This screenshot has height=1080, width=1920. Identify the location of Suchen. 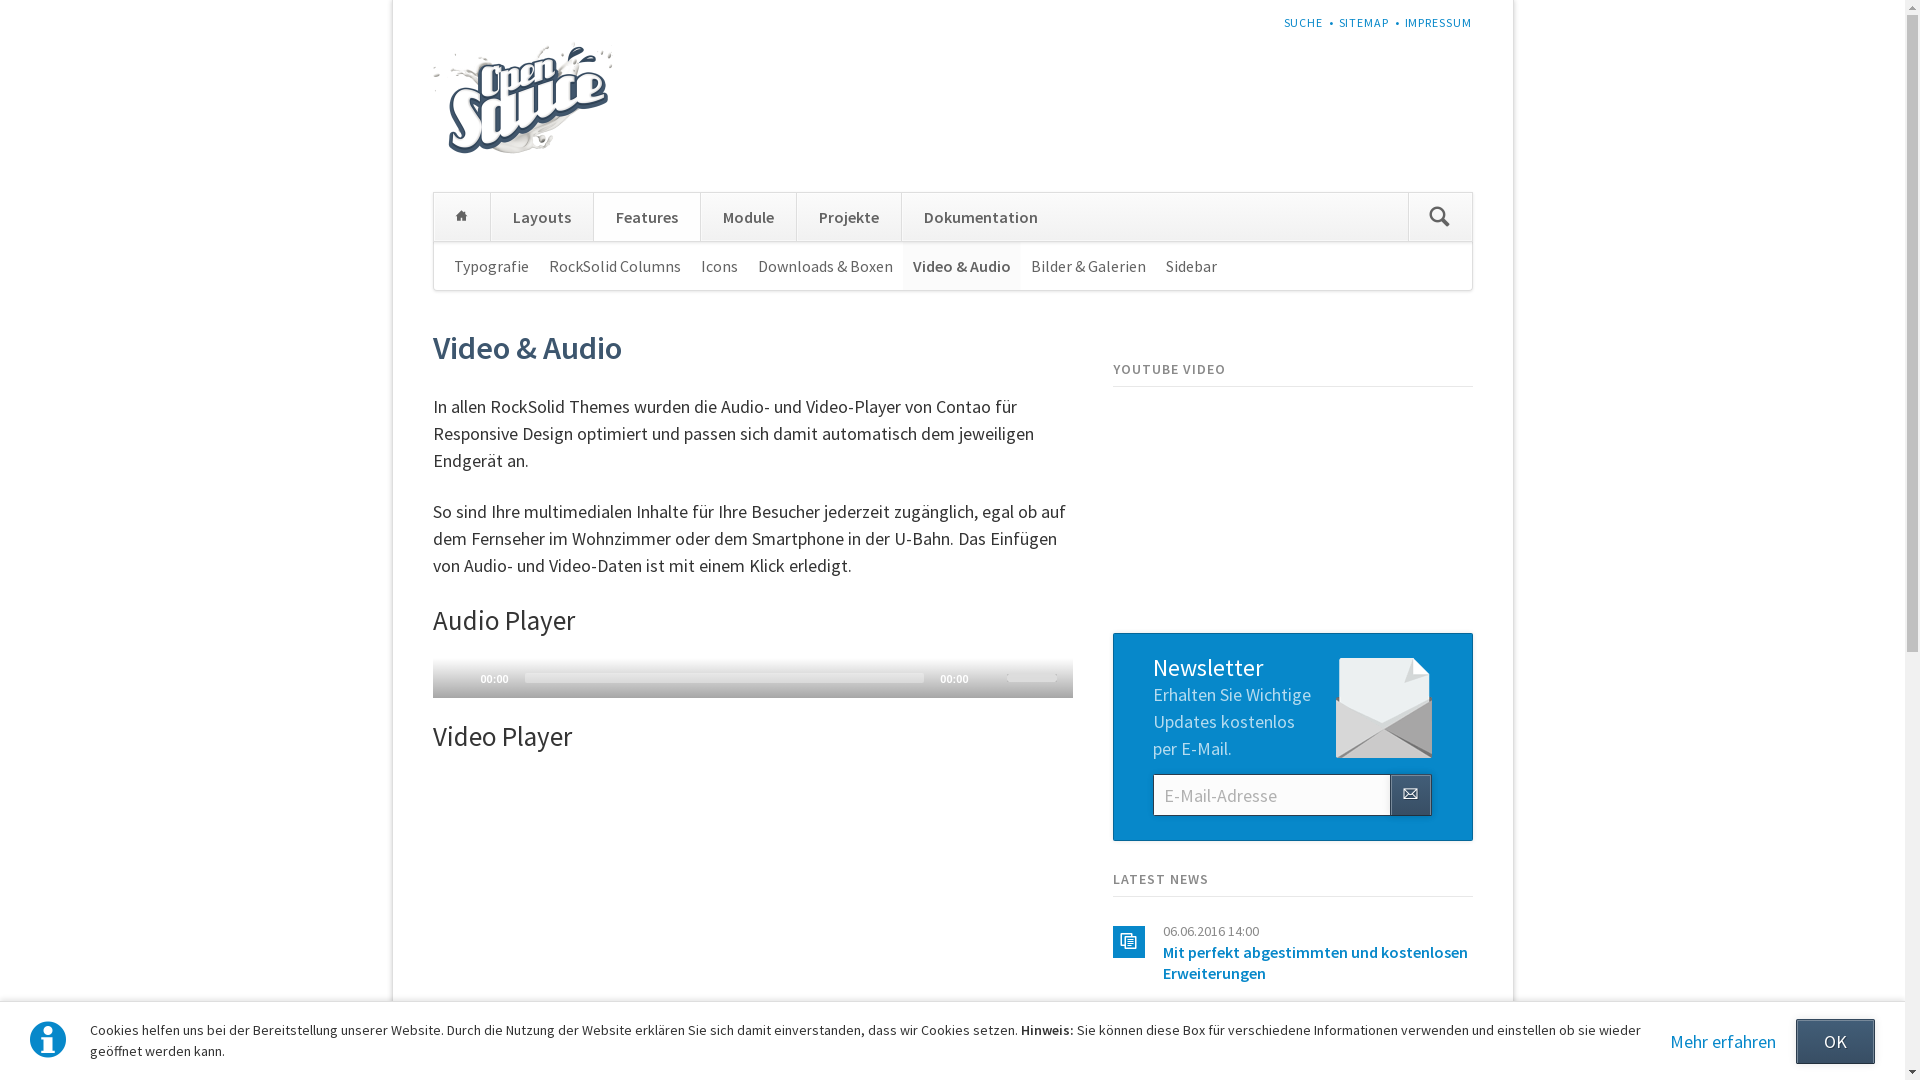
(1440, 217).